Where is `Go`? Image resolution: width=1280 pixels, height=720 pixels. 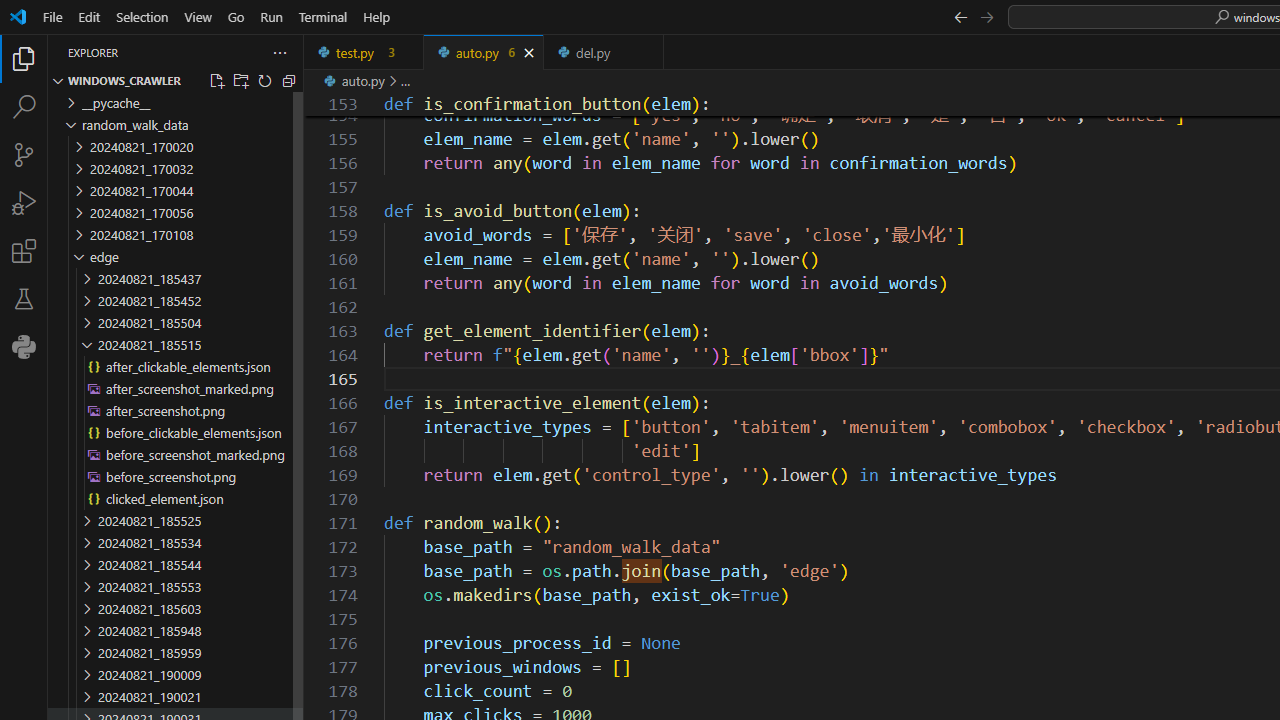 Go is located at coordinates (236, 16).